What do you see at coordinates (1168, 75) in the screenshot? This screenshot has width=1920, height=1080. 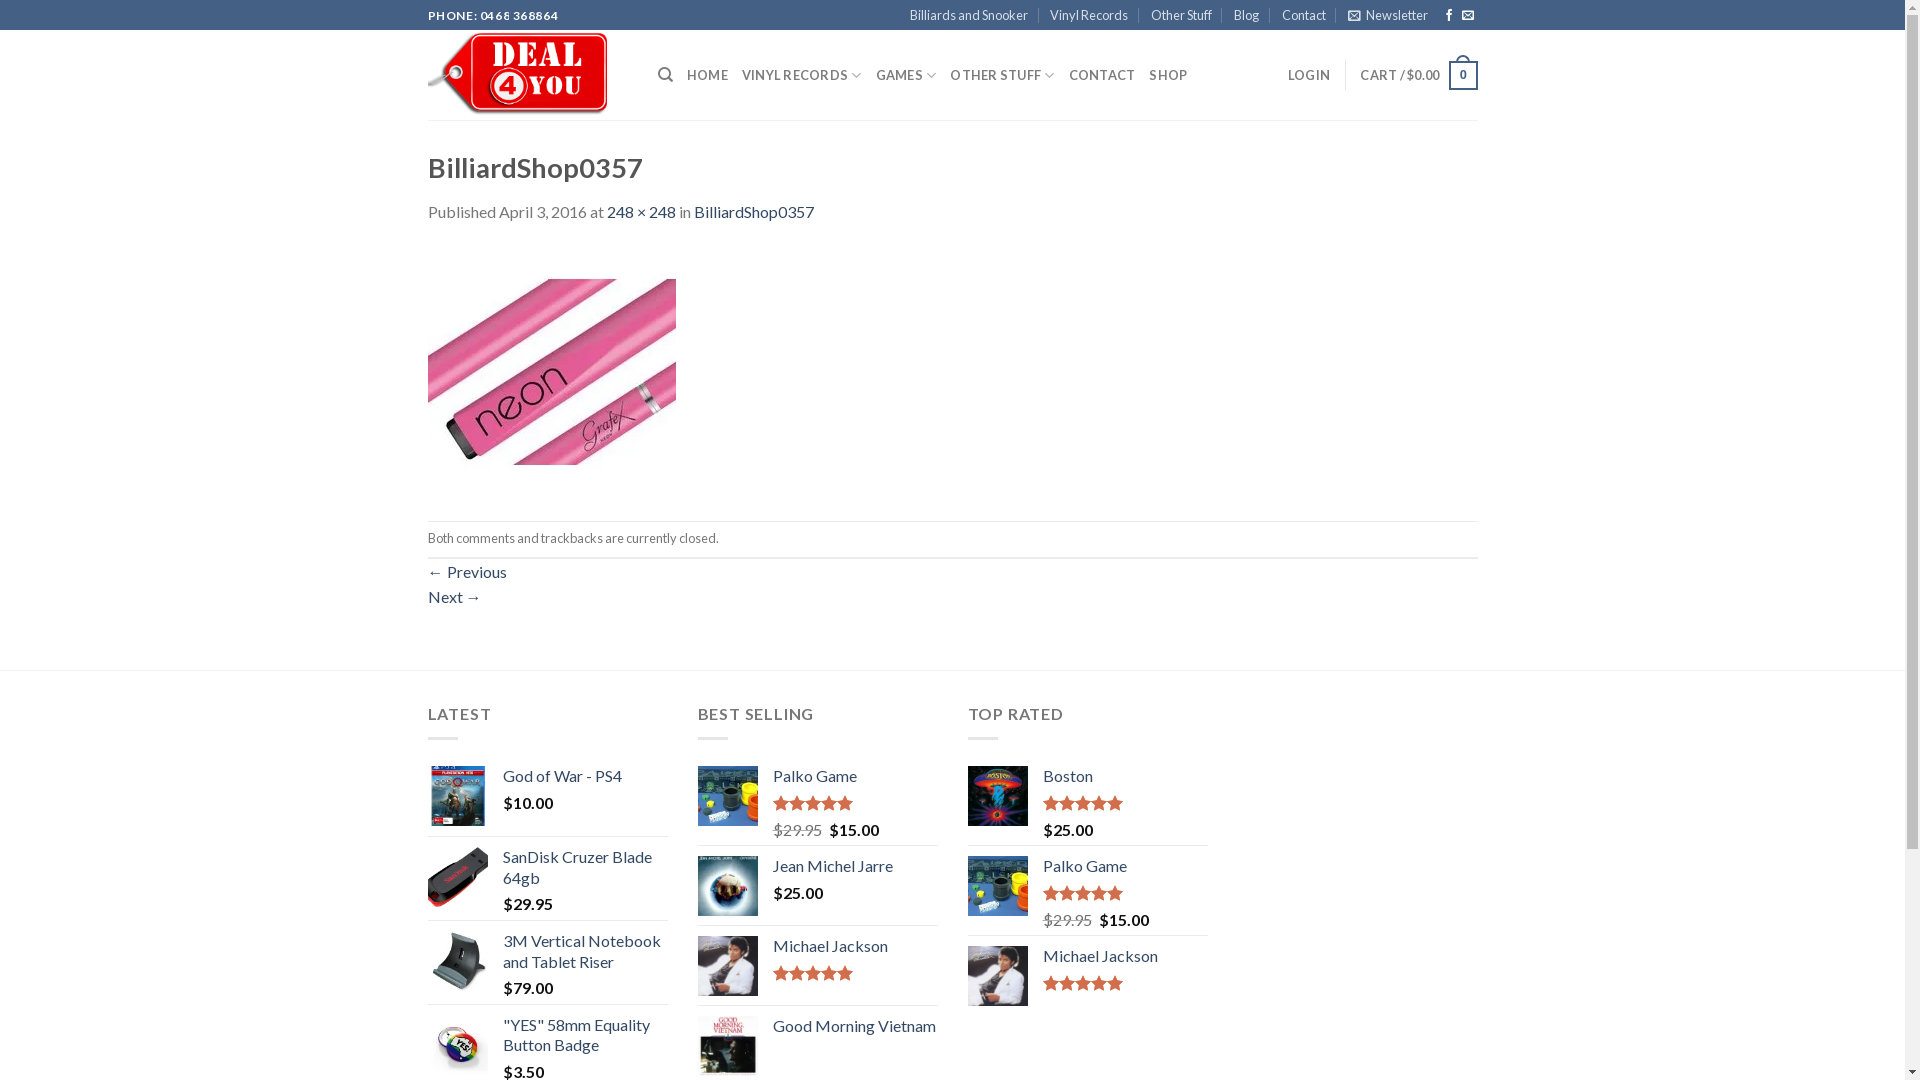 I see `SHOP` at bounding box center [1168, 75].